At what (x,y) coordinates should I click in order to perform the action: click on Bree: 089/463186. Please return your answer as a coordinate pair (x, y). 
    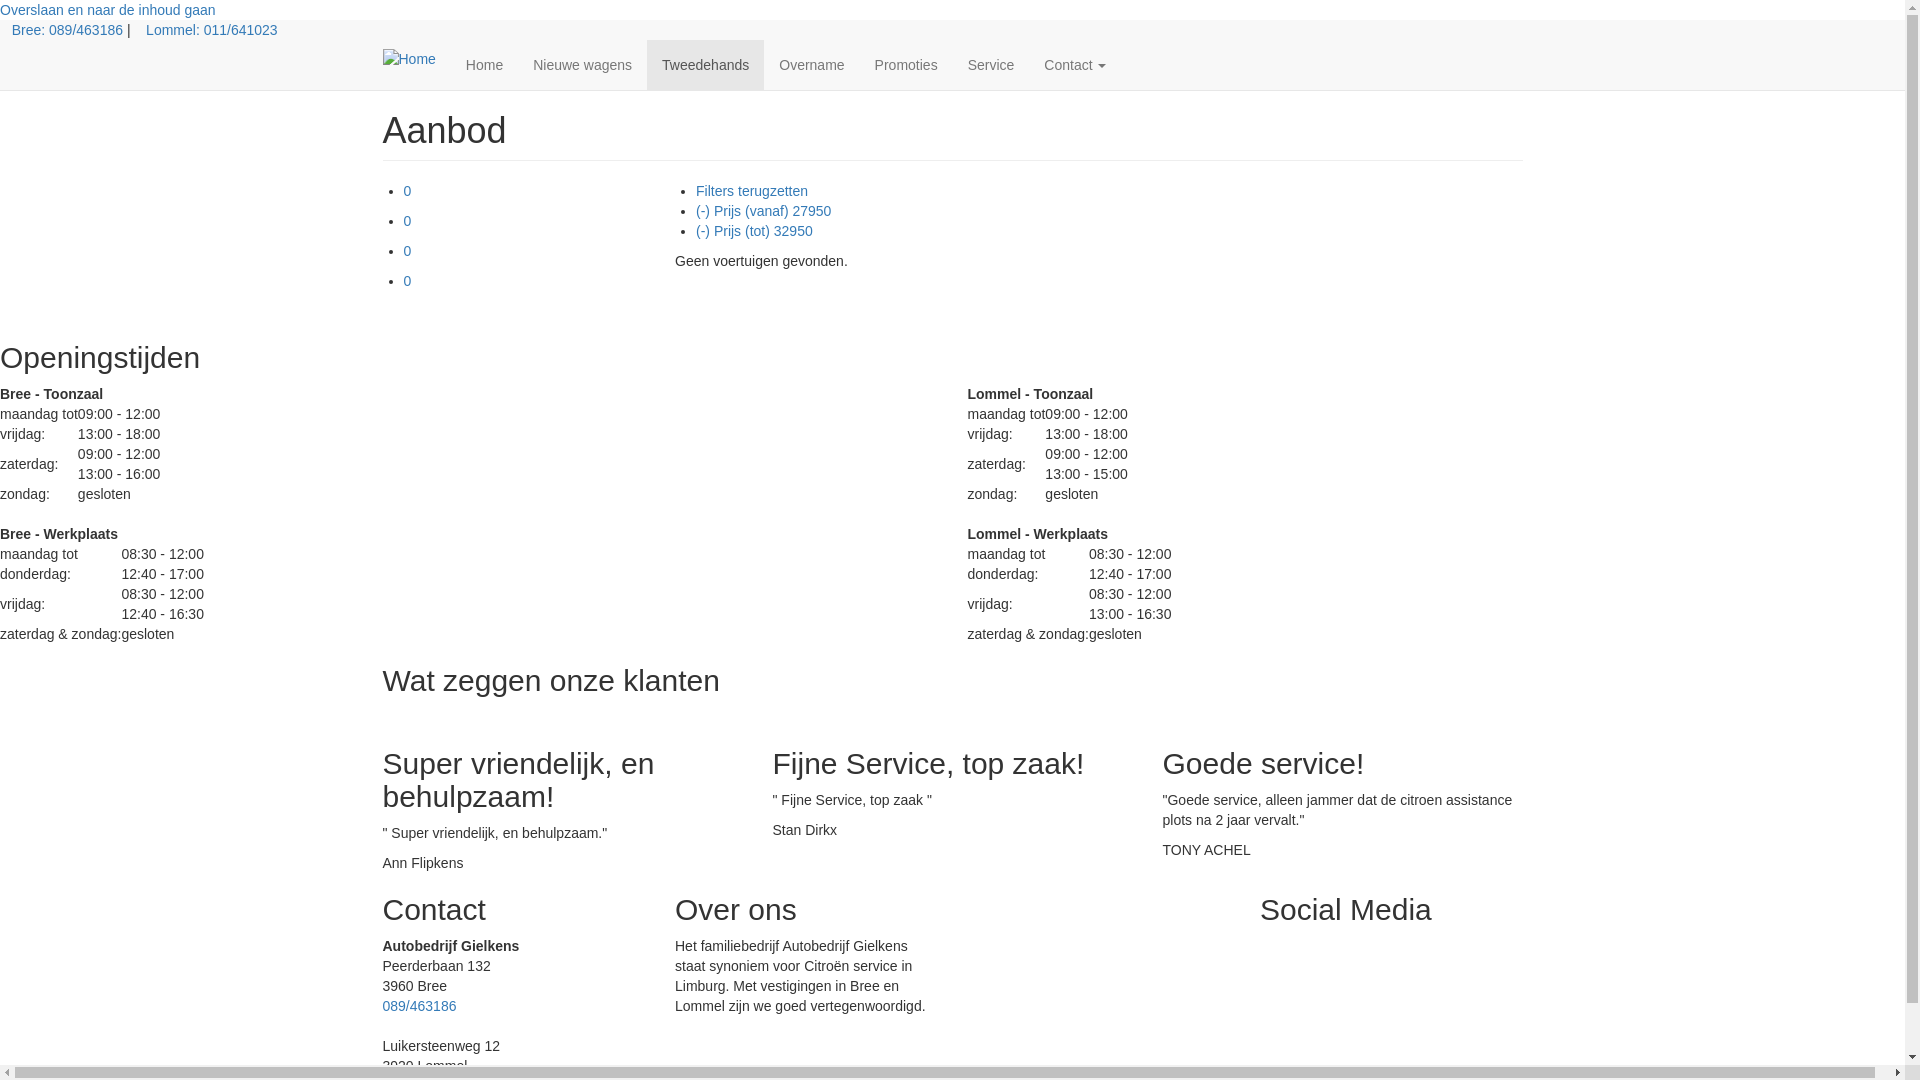
    Looking at the image, I should click on (67, 30).